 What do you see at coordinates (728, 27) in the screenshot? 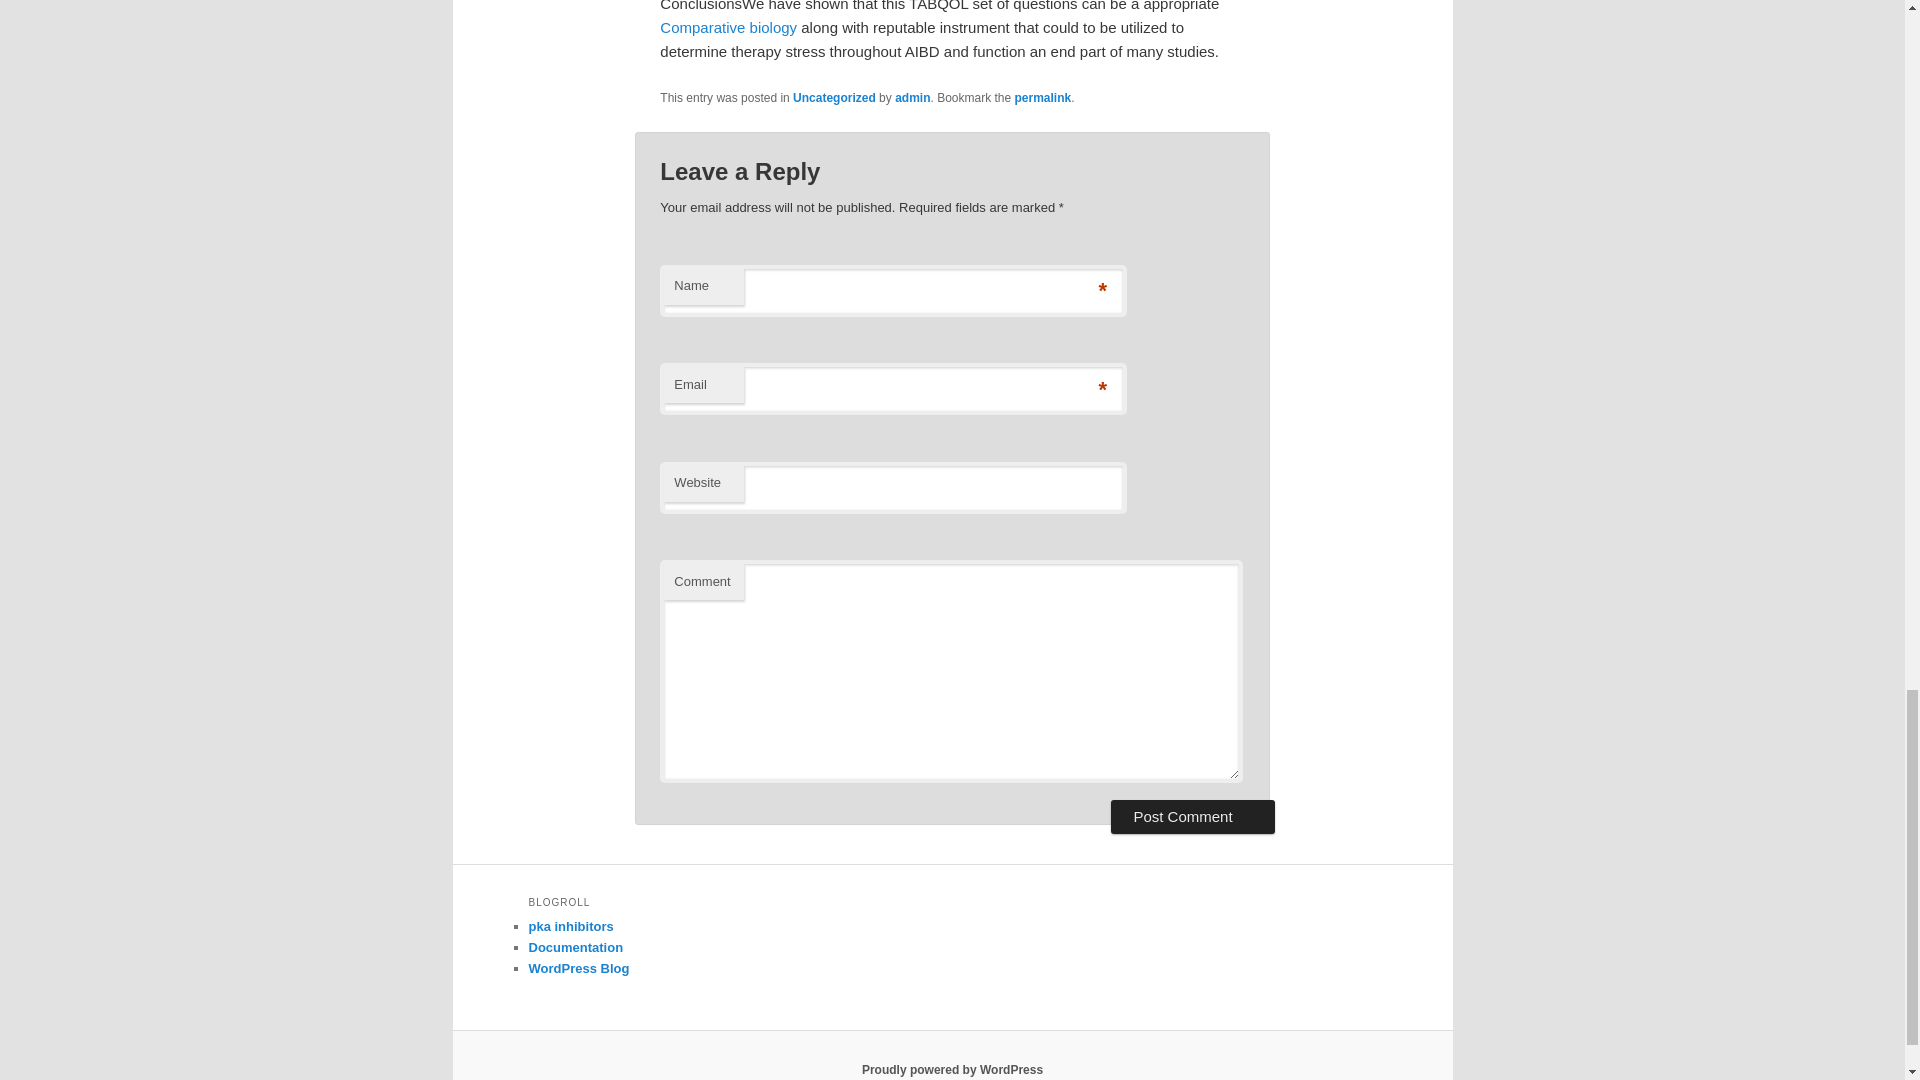
I see `Comparative biology` at bounding box center [728, 27].